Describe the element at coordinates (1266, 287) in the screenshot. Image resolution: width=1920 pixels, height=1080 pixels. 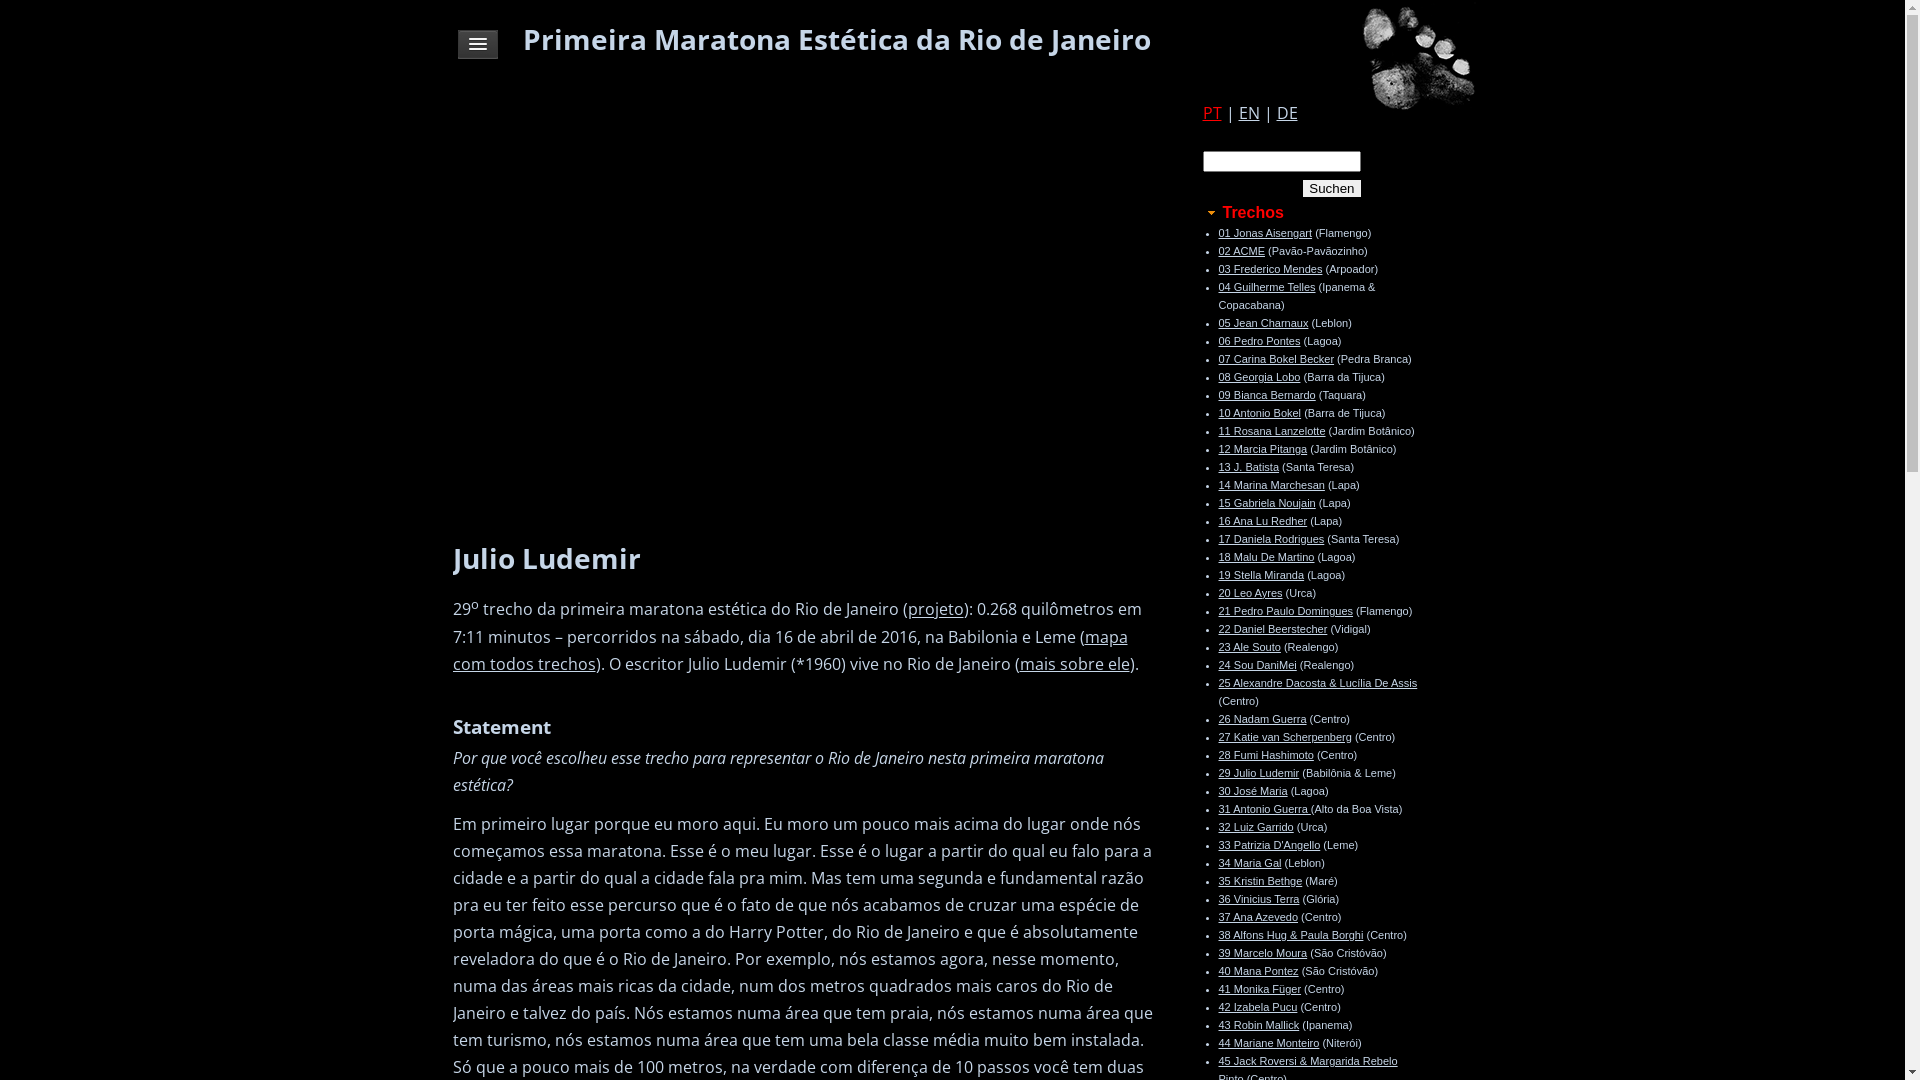
I see `04 Guilherme Telles` at that location.